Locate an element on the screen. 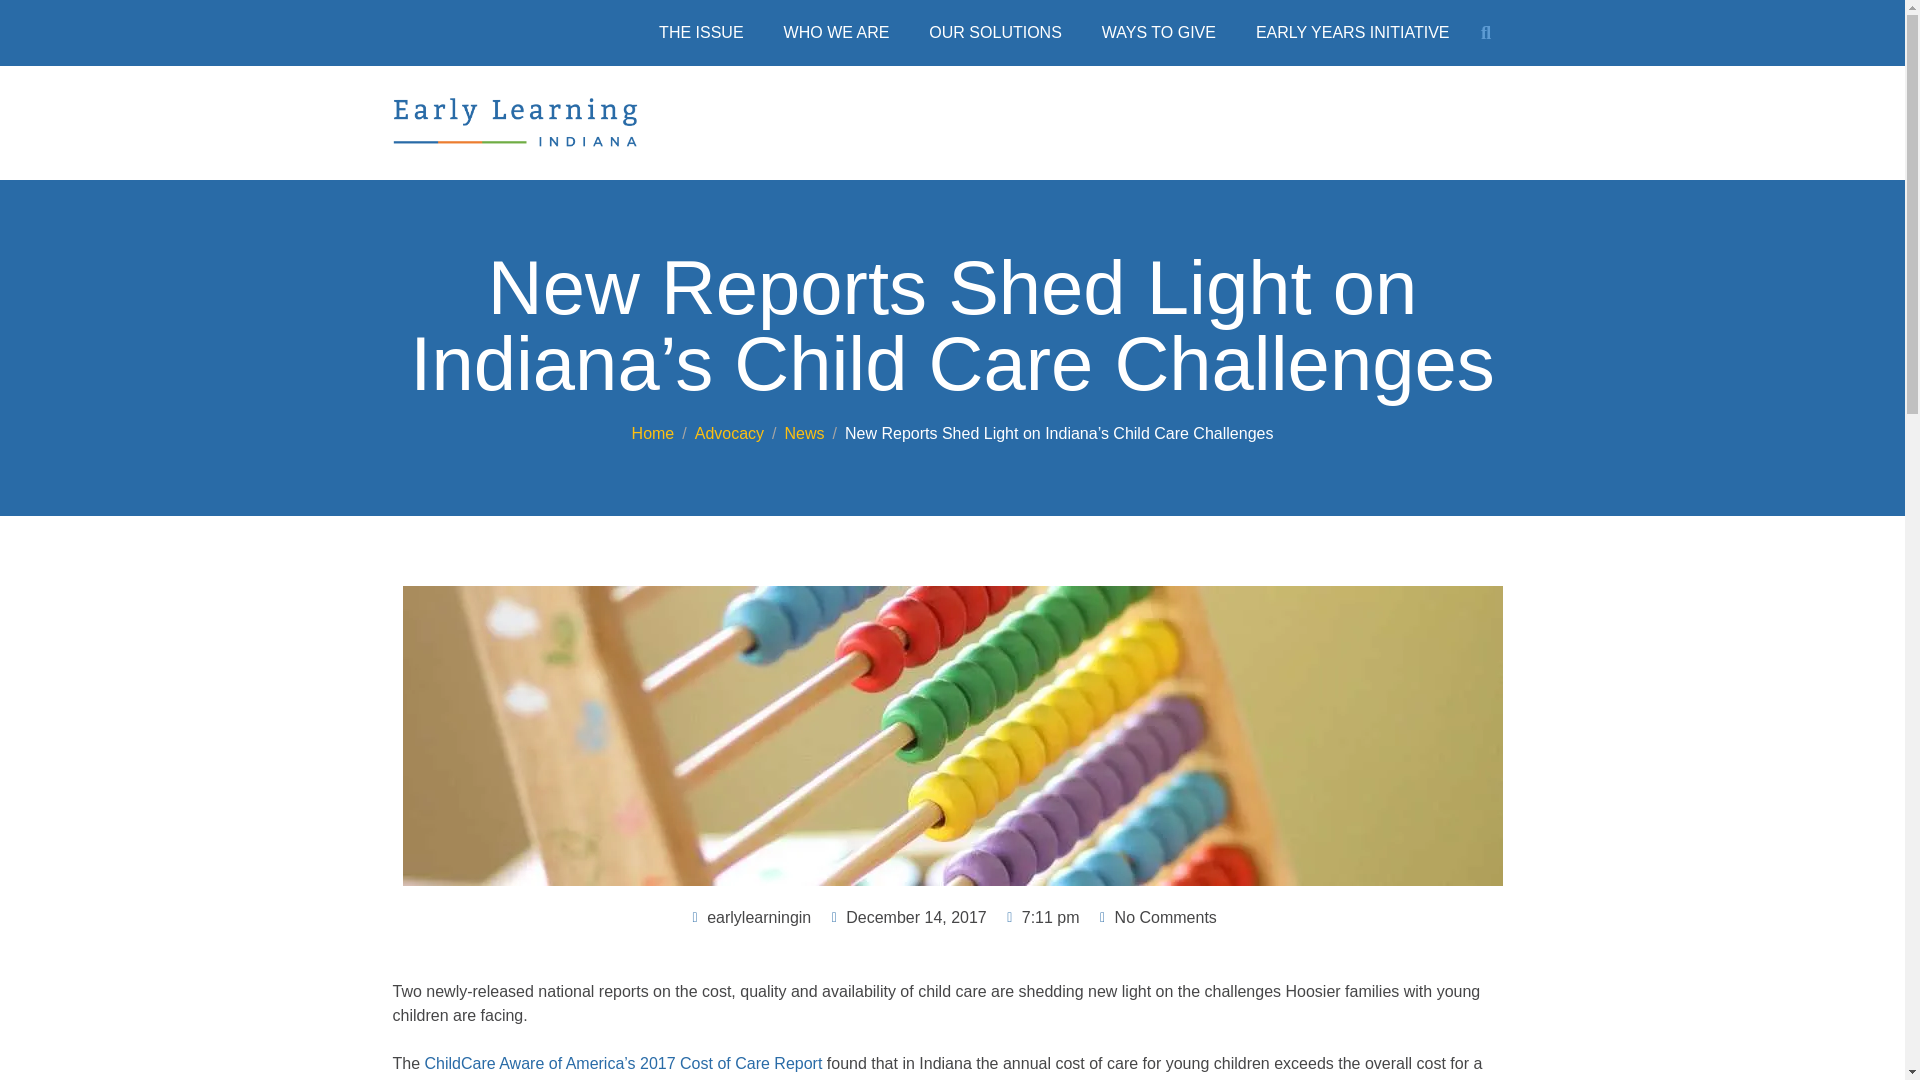 The width and height of the screenshot is (1920, 1080). OUR SOLUTIONS is located at coordinates (994, 32).